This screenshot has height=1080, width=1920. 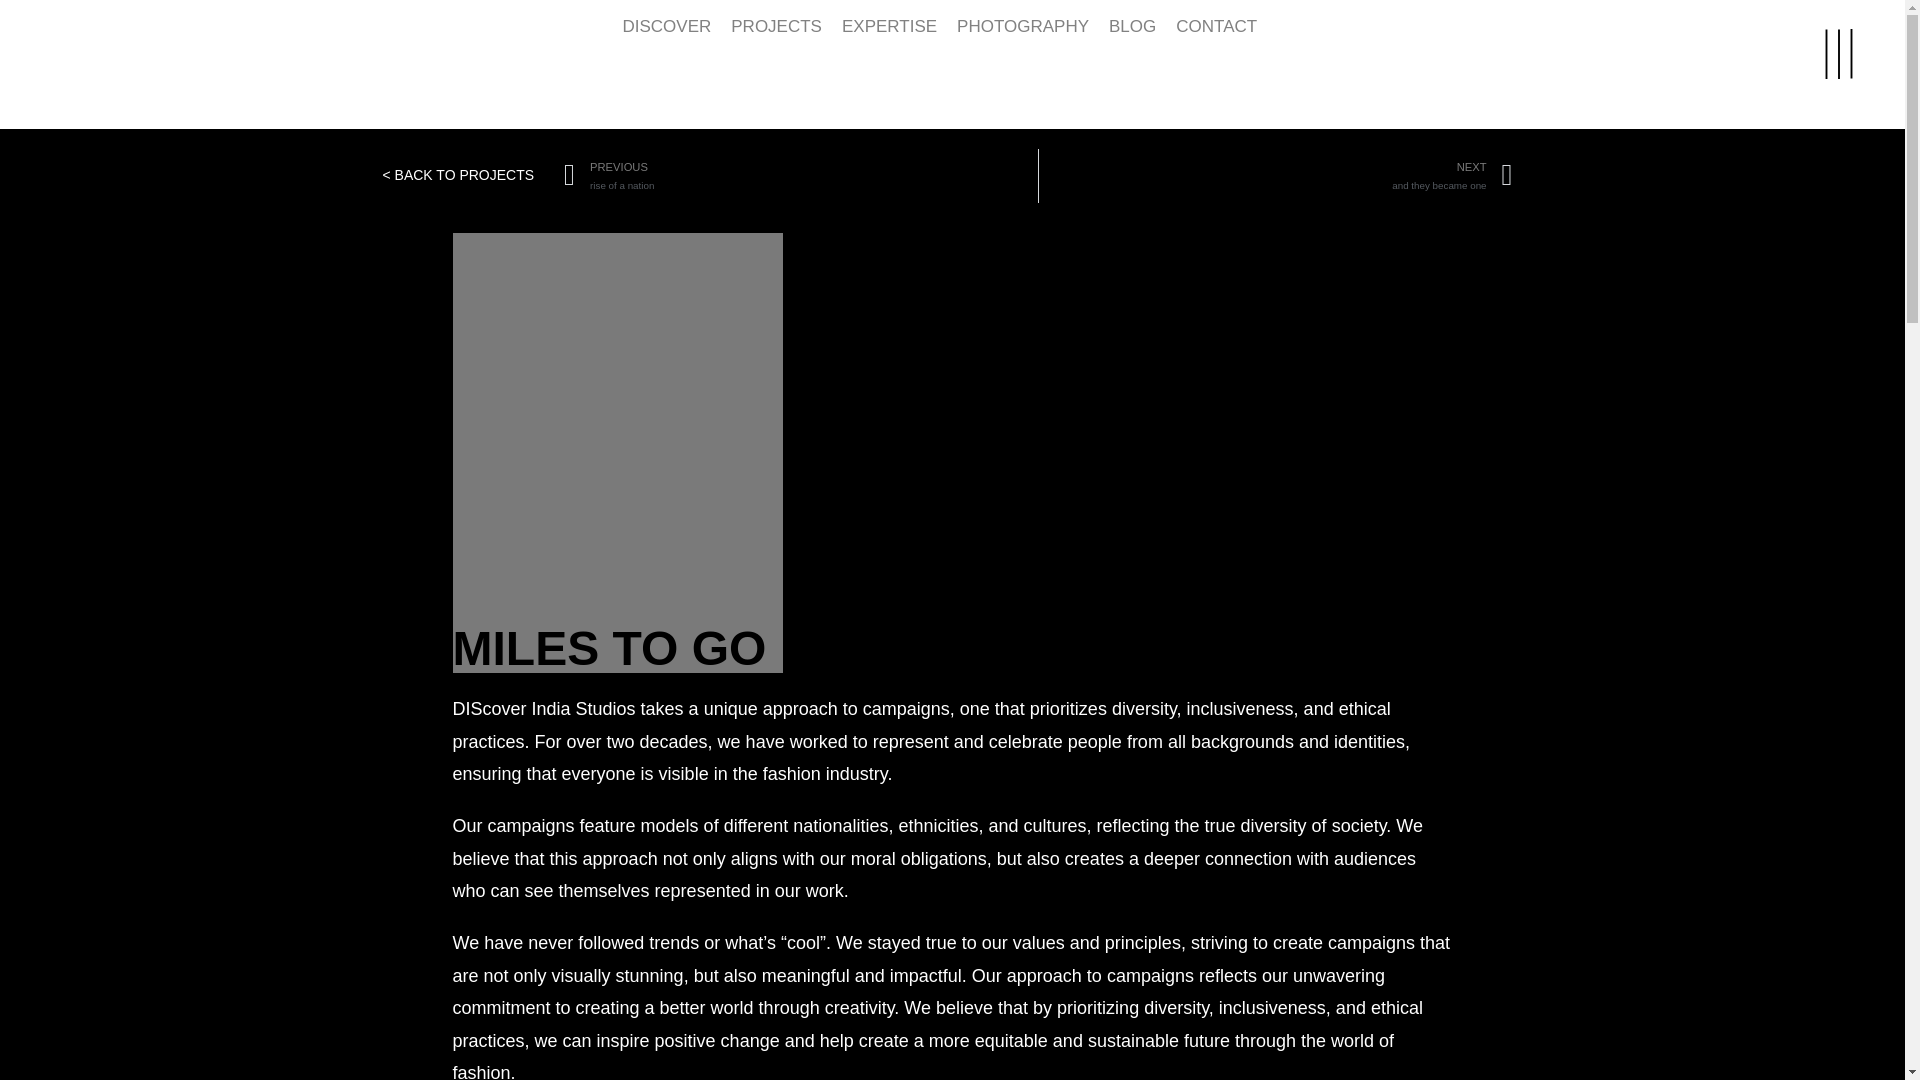 What do you see at coordinates (1275, 176) in the screenshot?
I see `EXPERTISE` at bounding box center [1275, 176].